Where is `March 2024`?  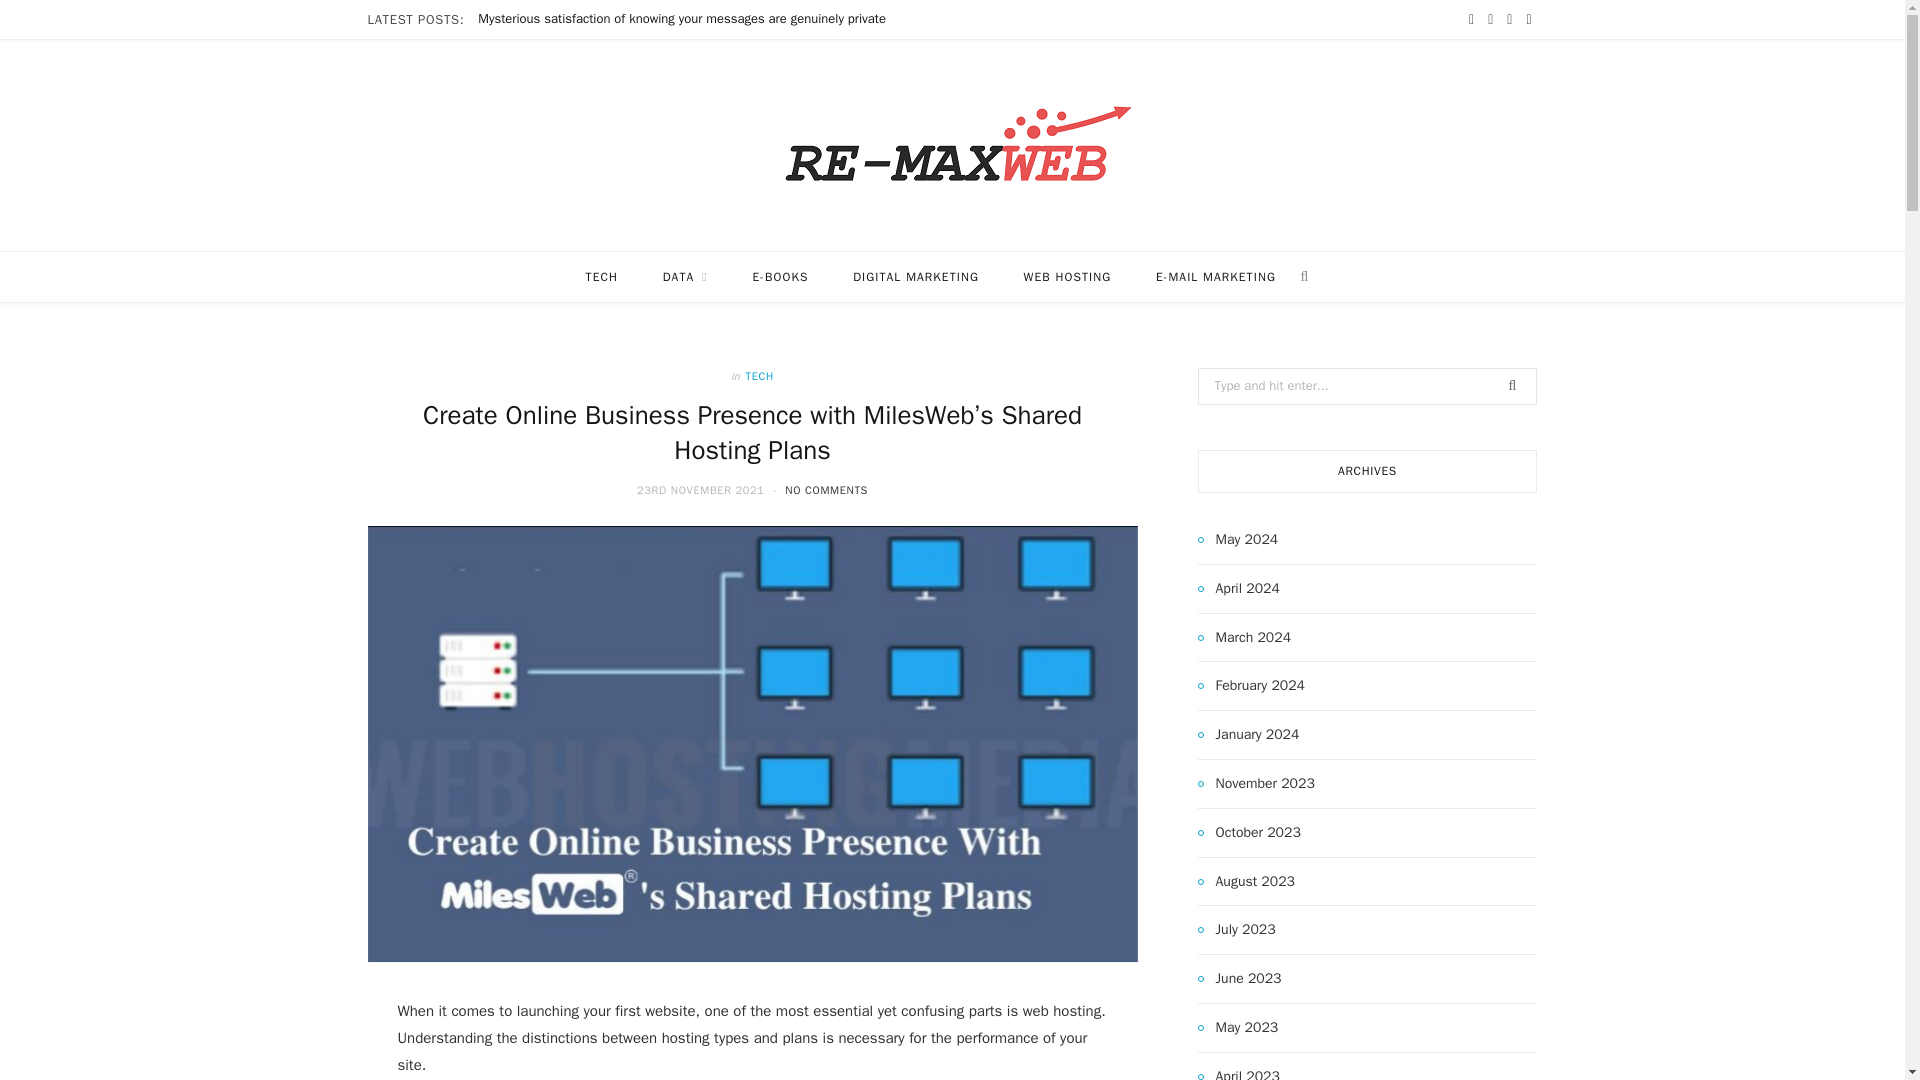 March 2024 is located at coordinates (1245, 638).